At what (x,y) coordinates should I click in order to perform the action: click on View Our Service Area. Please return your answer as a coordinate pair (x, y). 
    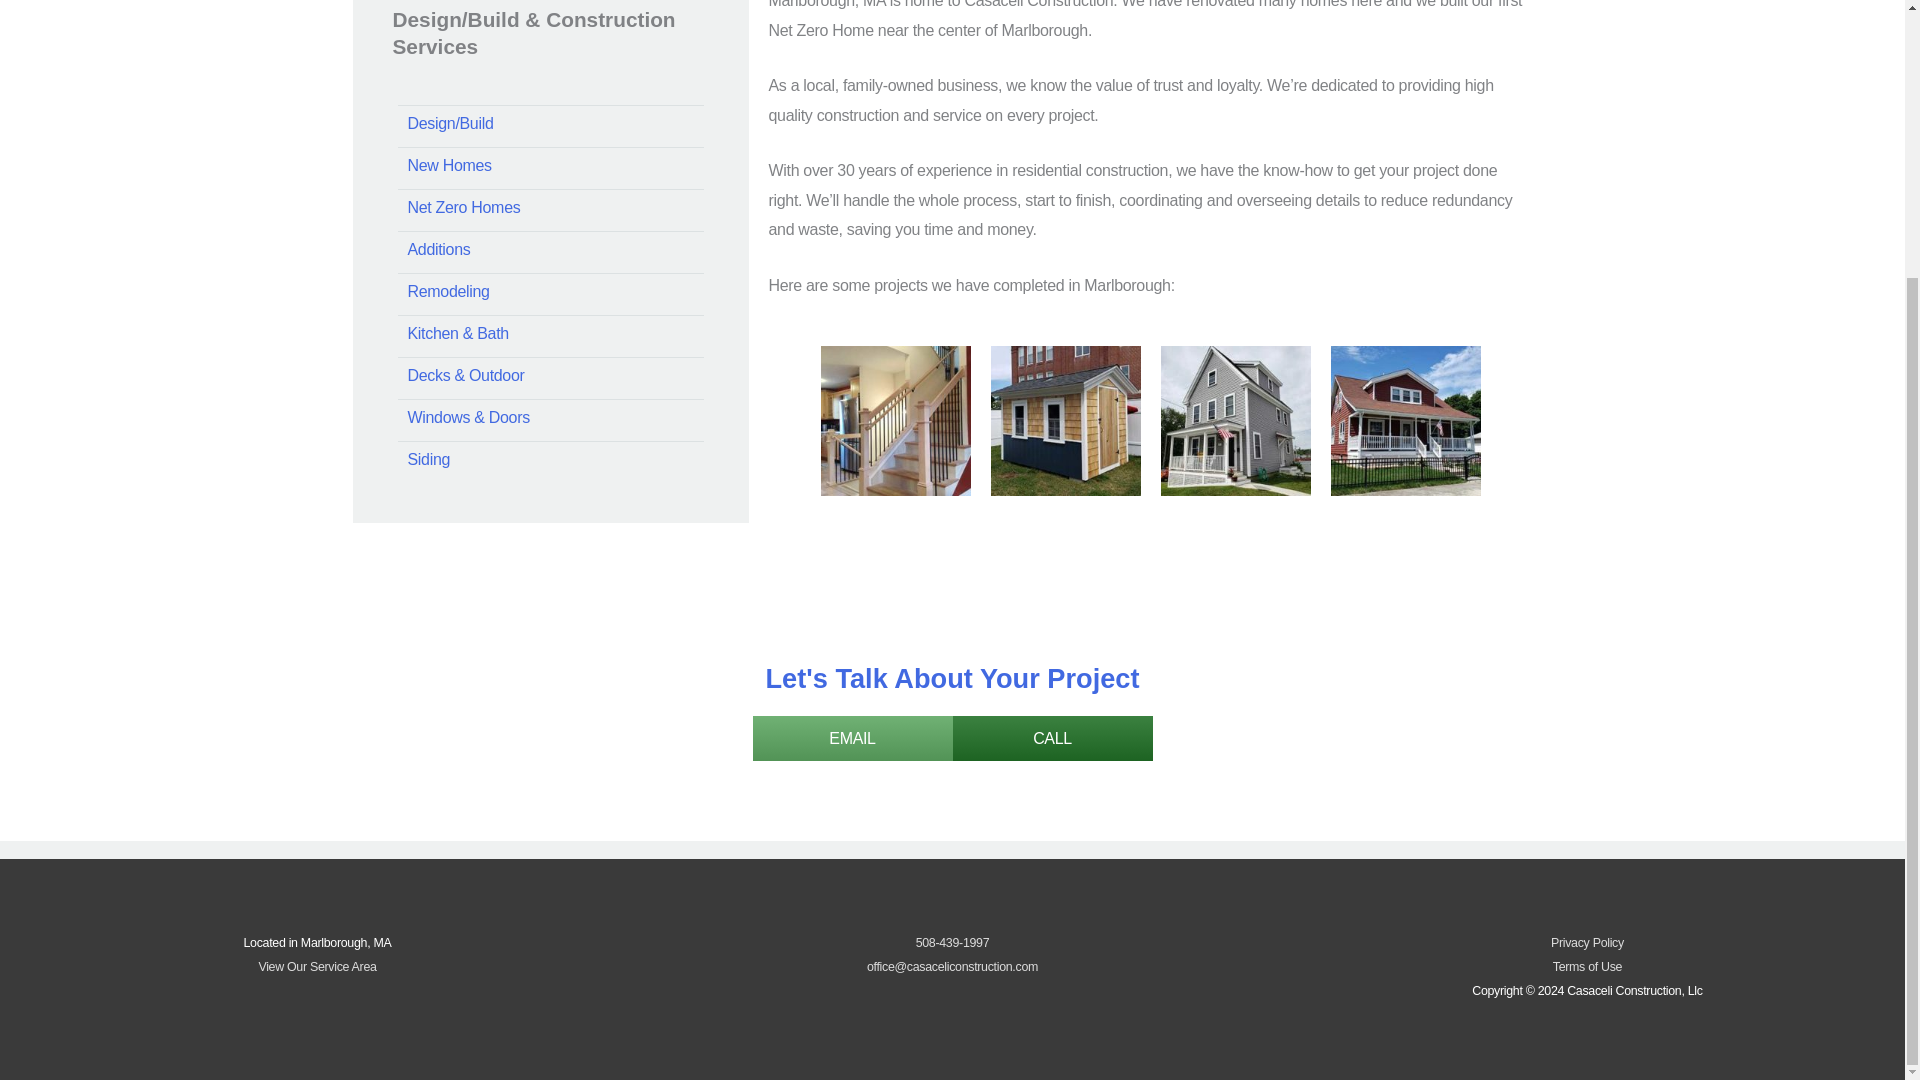
    Looking at the image, I should click on (316, 967).